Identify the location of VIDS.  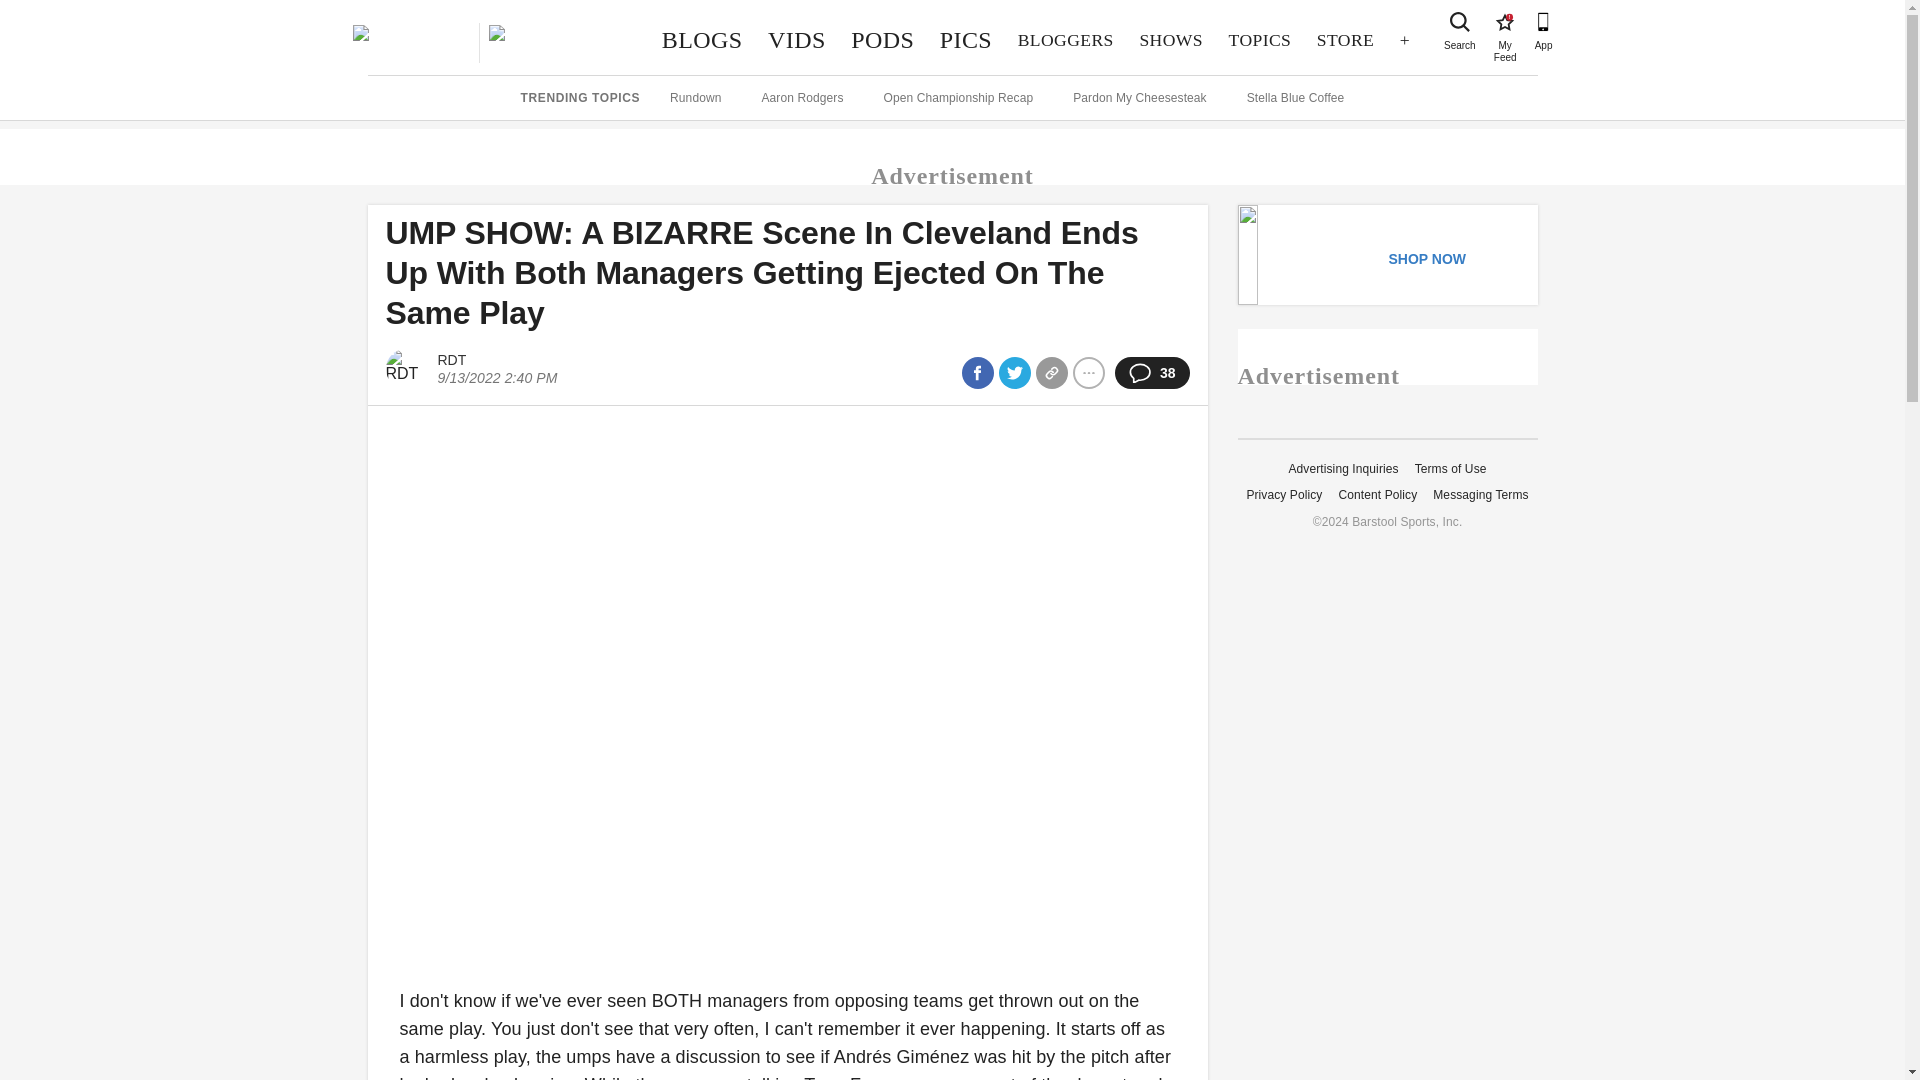
(966, 40).